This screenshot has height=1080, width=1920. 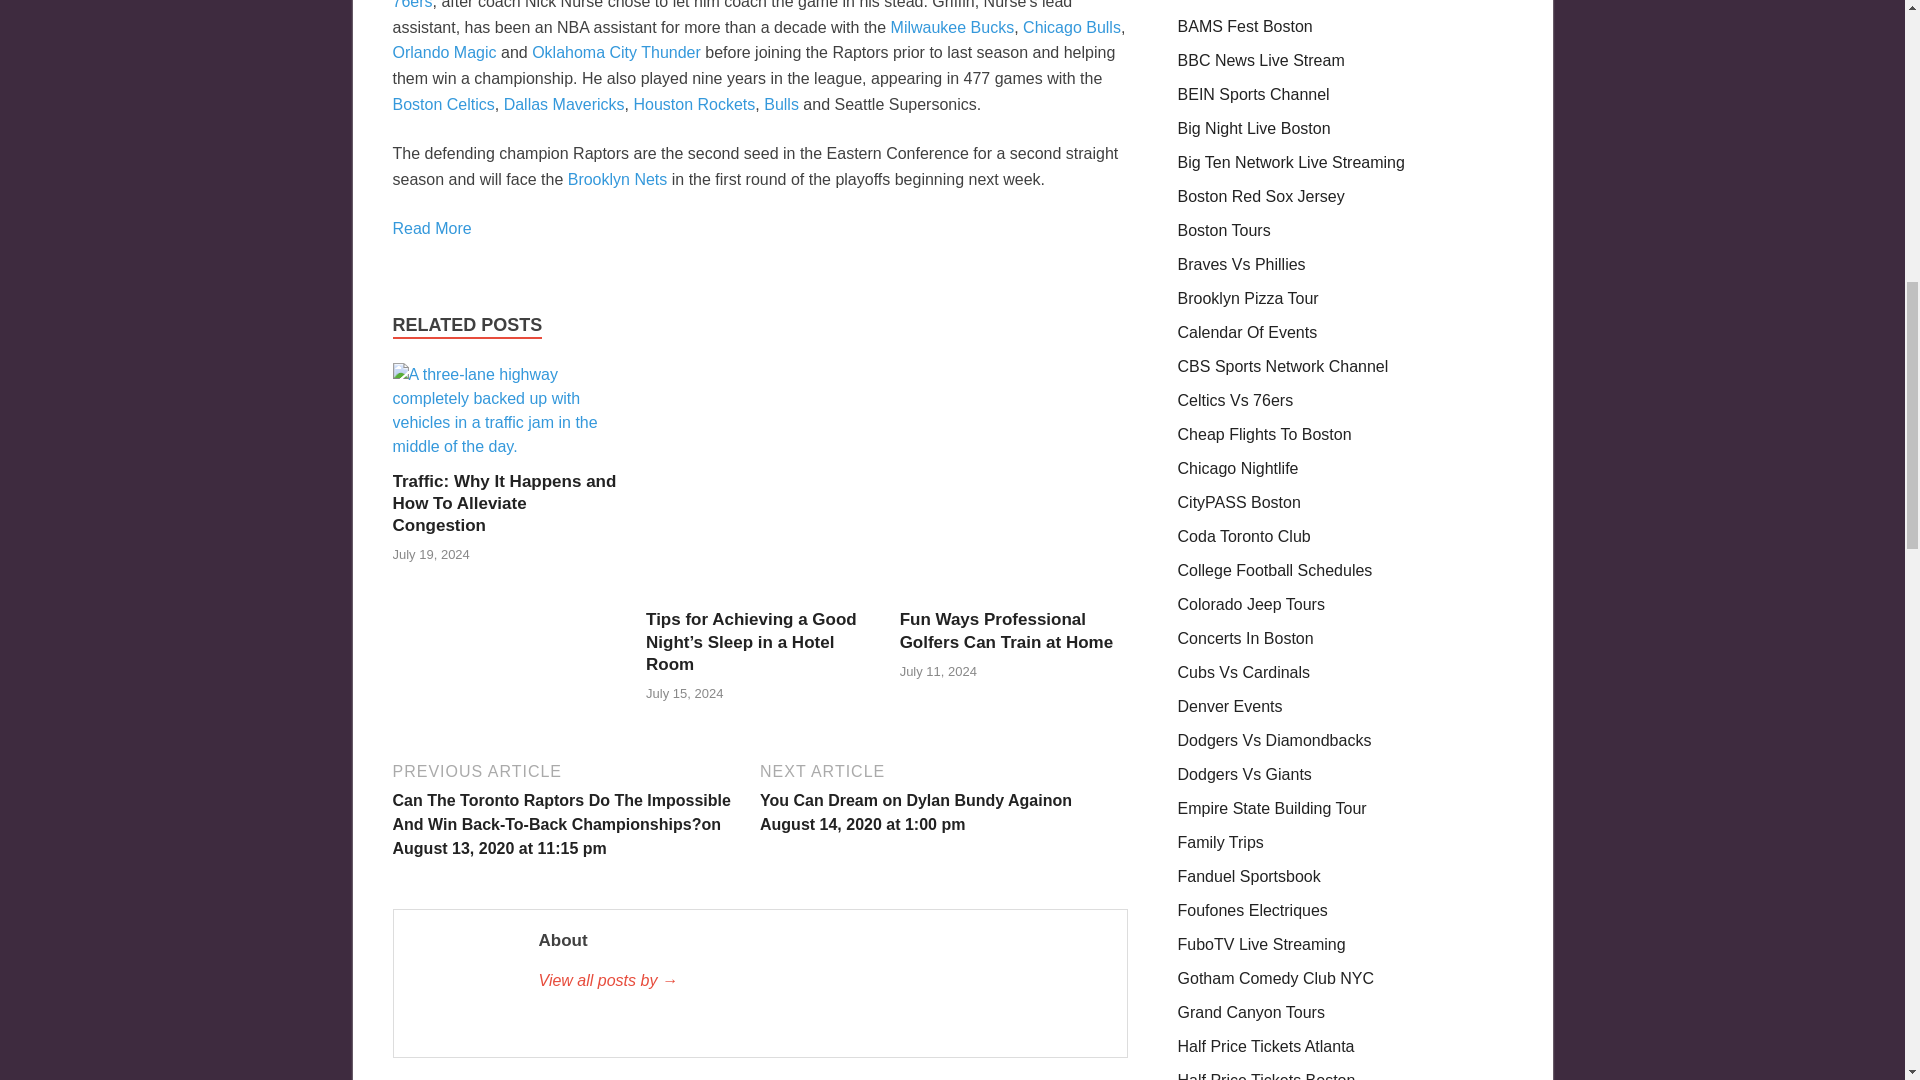 What do you see at coordinates (1014, 596) in the screenshot?
I see `Fun Ways Professional Golfers Can Train at Home` at bounding box center [1014, 596].